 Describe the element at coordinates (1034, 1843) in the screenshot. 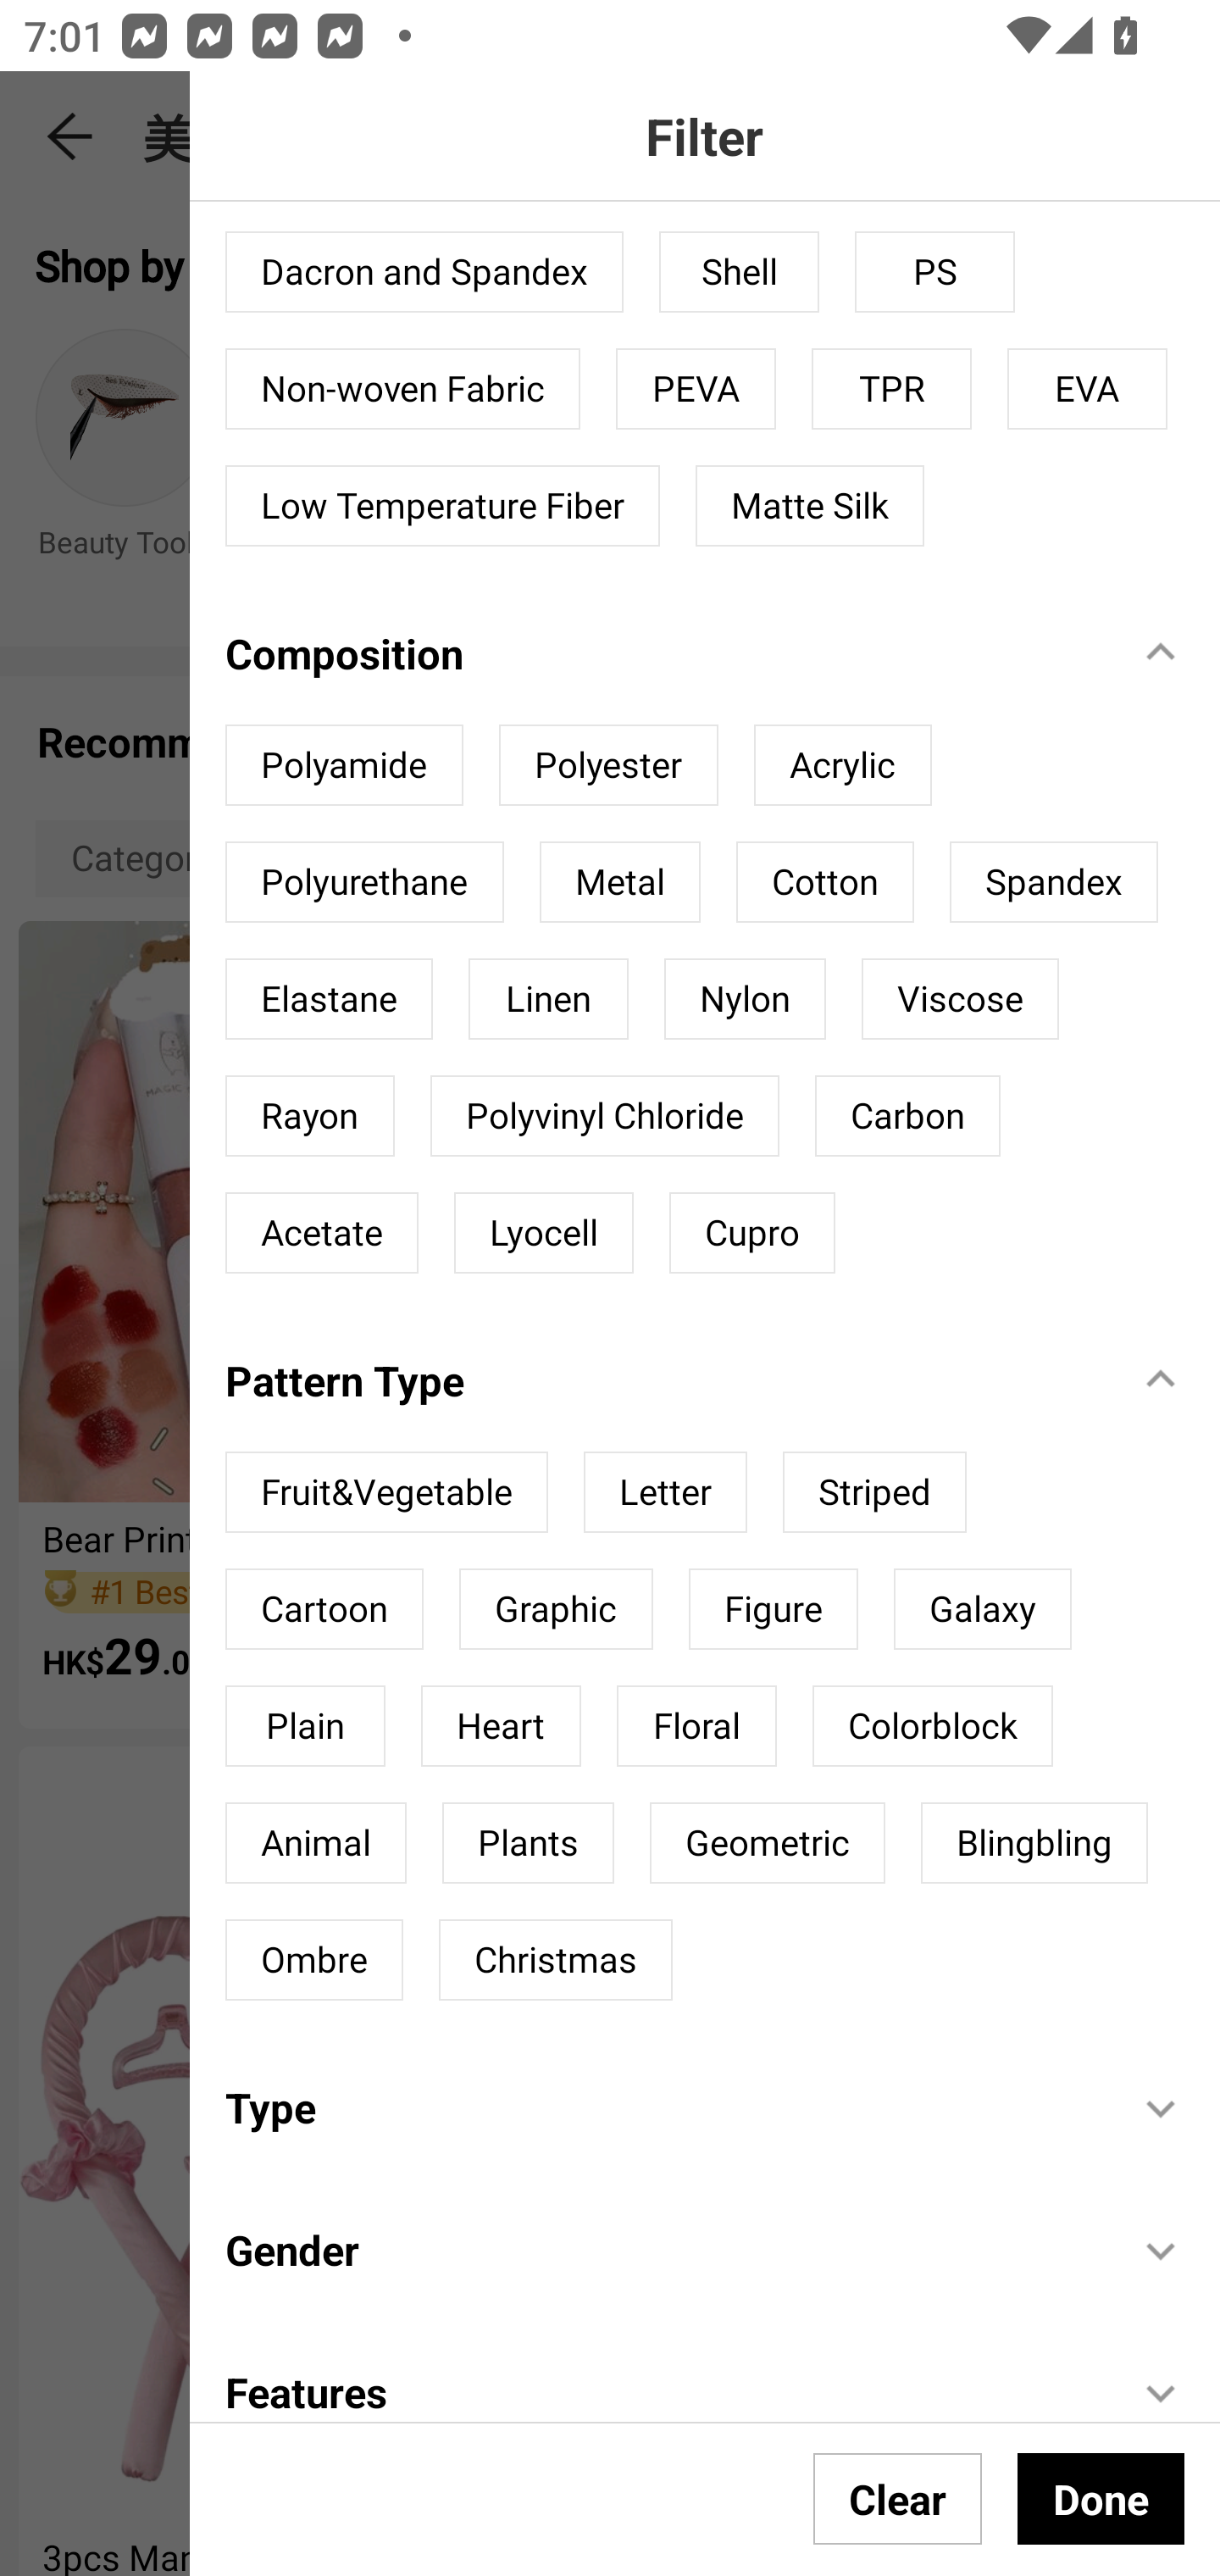

I see `Blingbling` at that location.